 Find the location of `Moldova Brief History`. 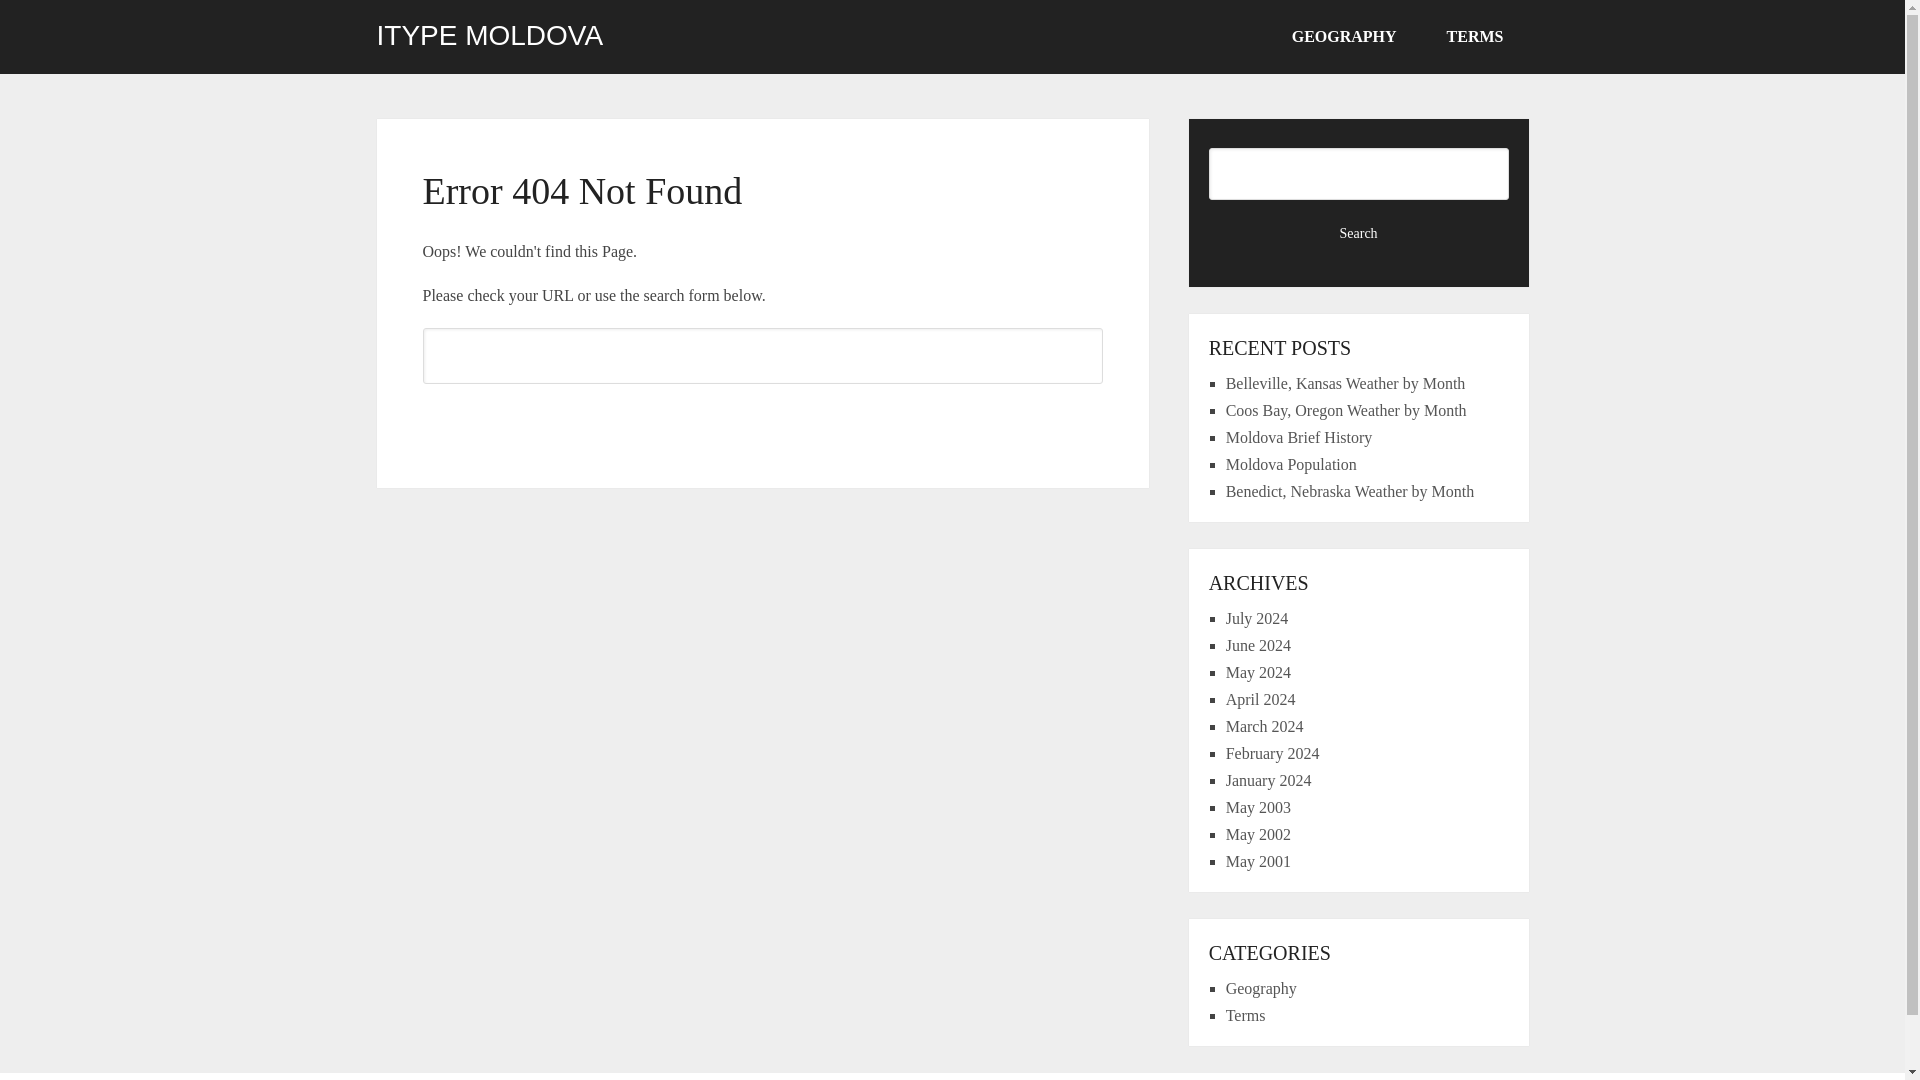

Moldova Brief History is located at coordinates (1299, 437).